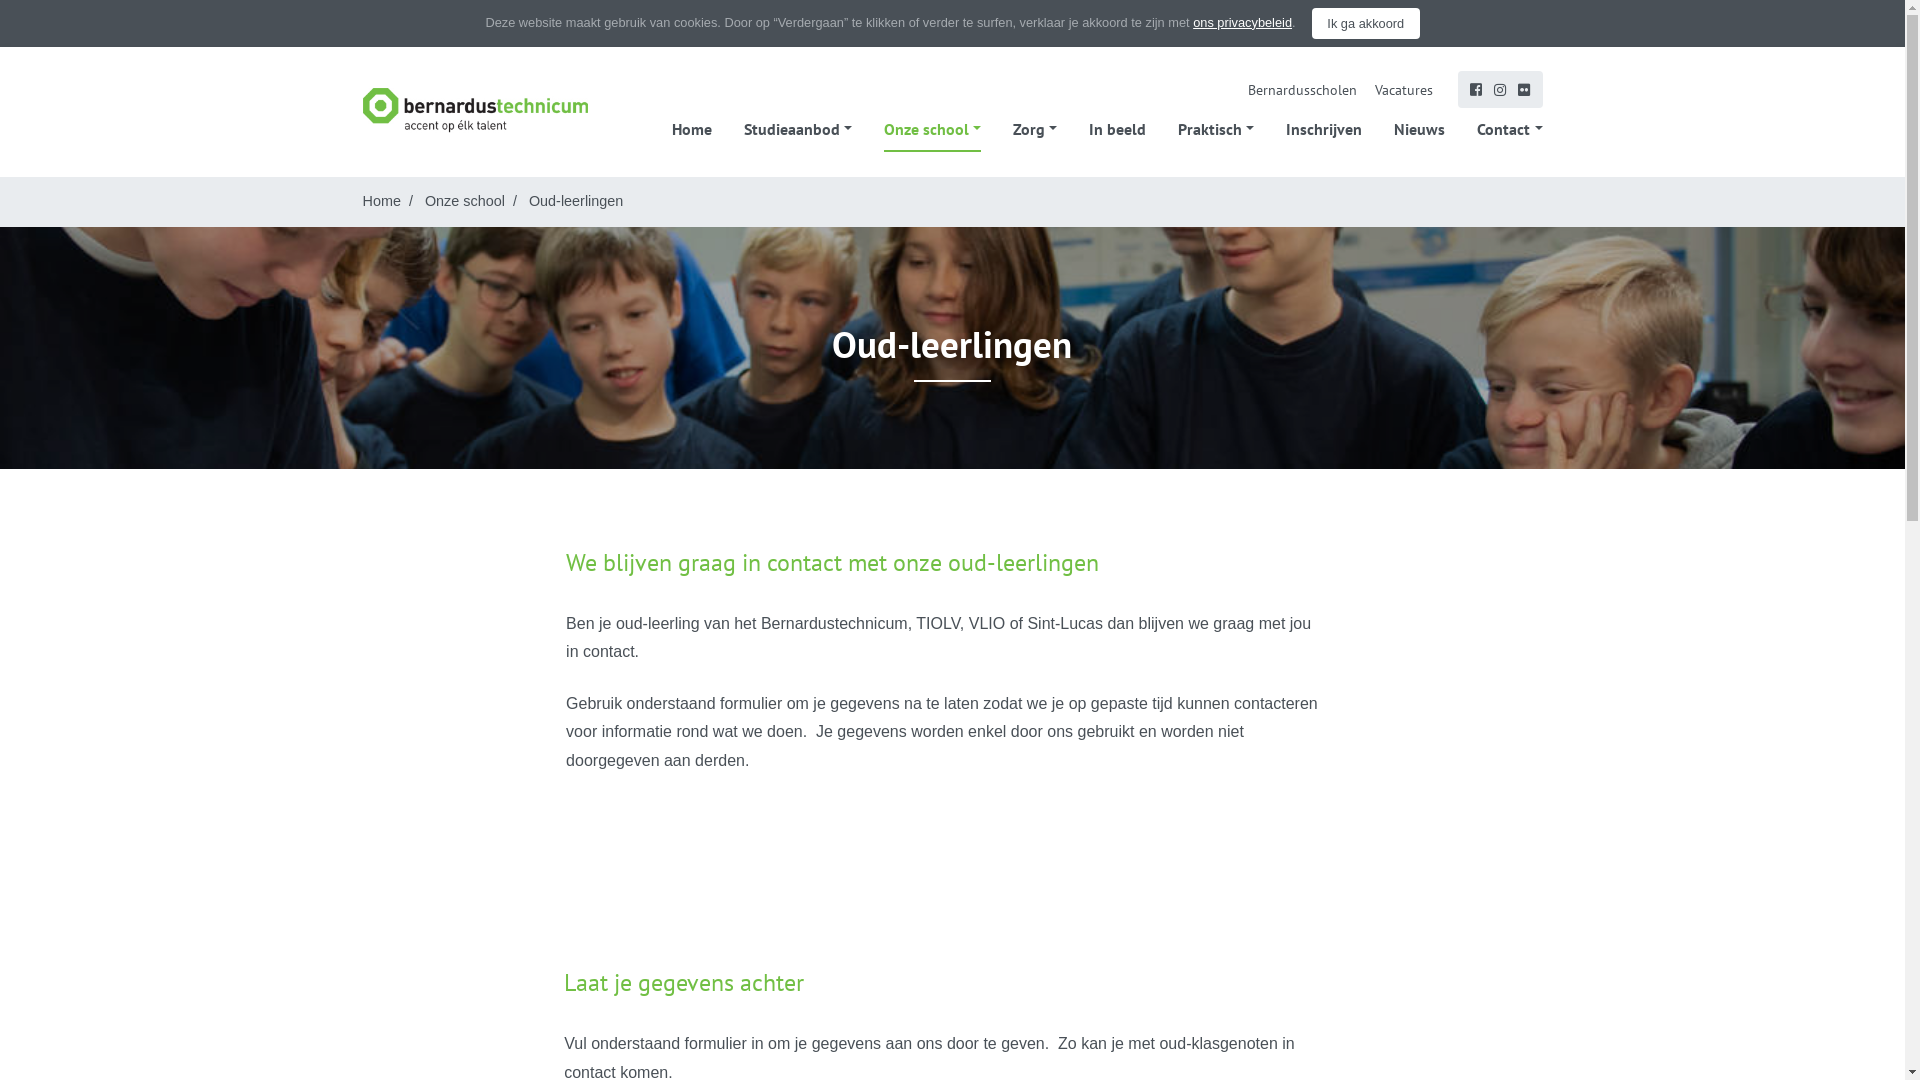 The width and height of the screenshot is (1920, 1080). What do you see at coordinates (1324, 129) in the screenshot?
I see `Inschrijven` at bounding box center [1324, 129].